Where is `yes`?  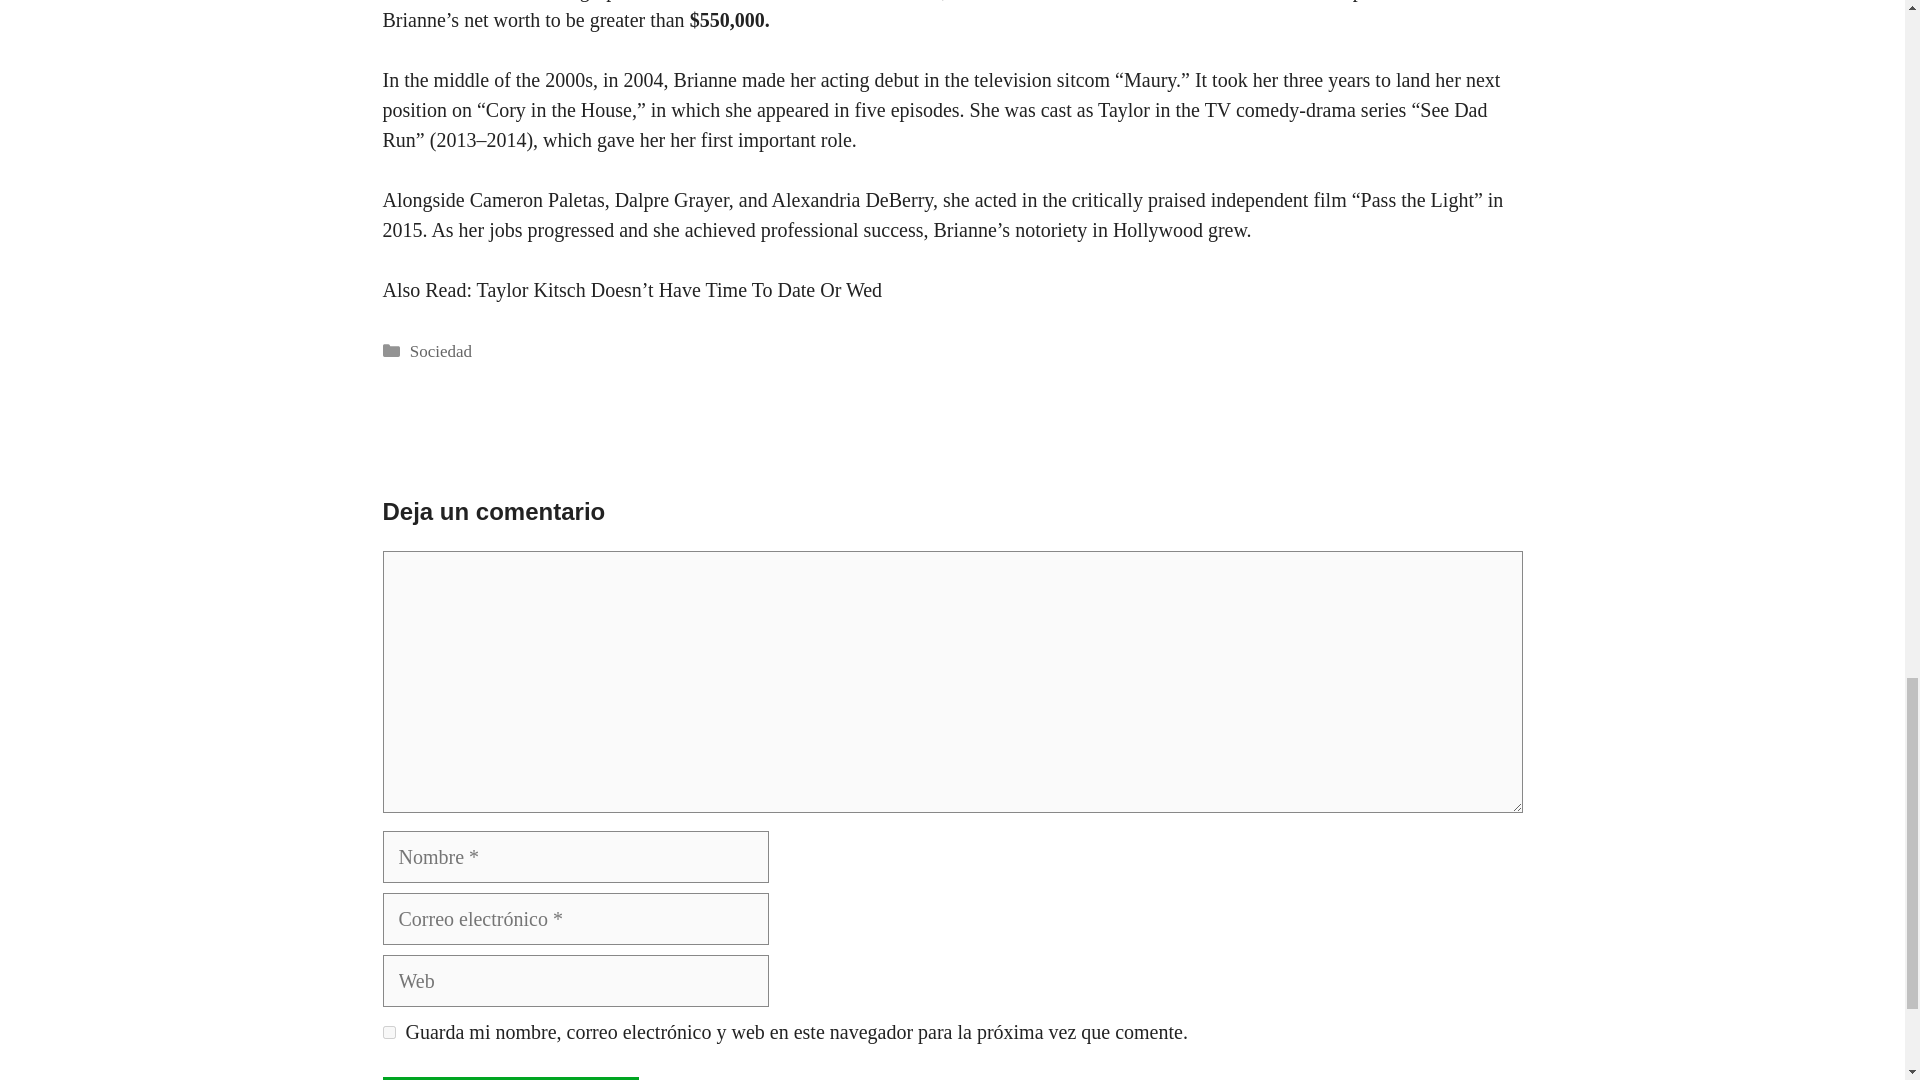
yes is located at coordinates (388, 1032).